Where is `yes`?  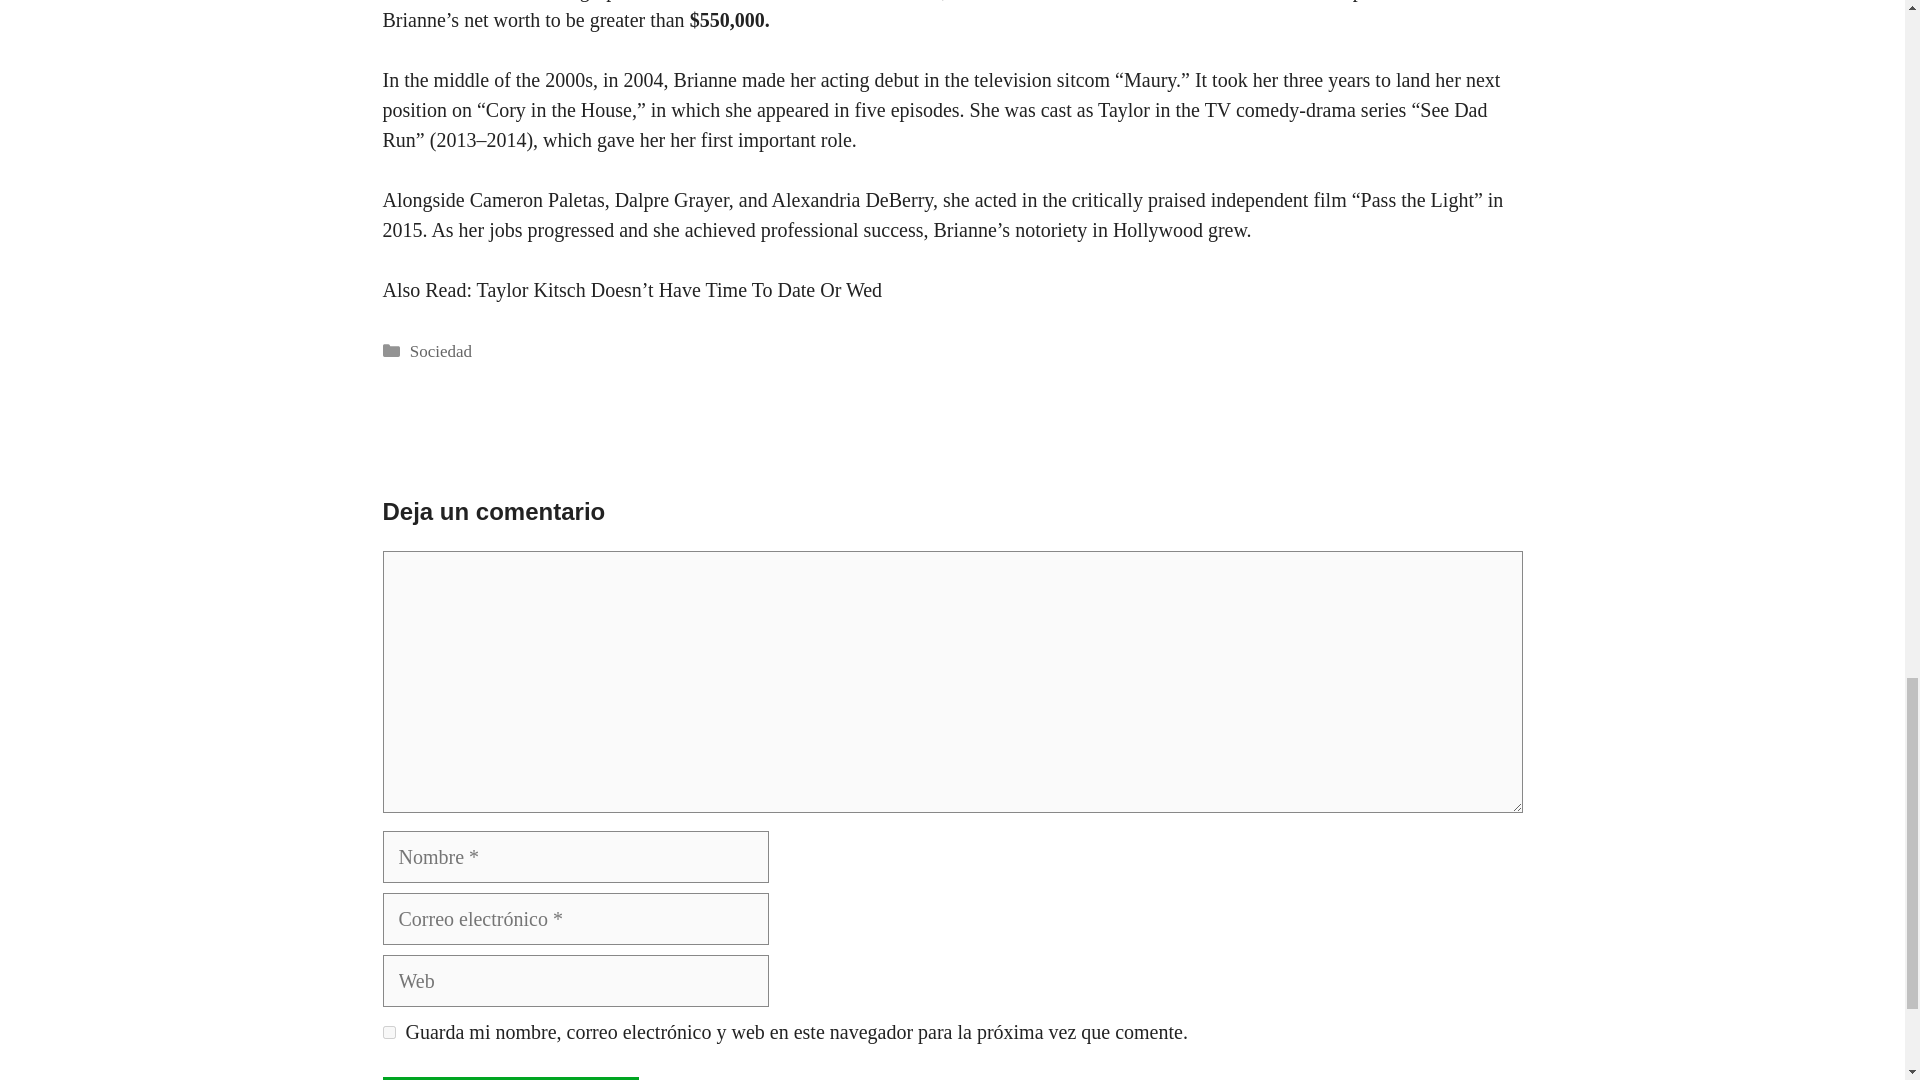
yes is located at coordinates (388, 1032).